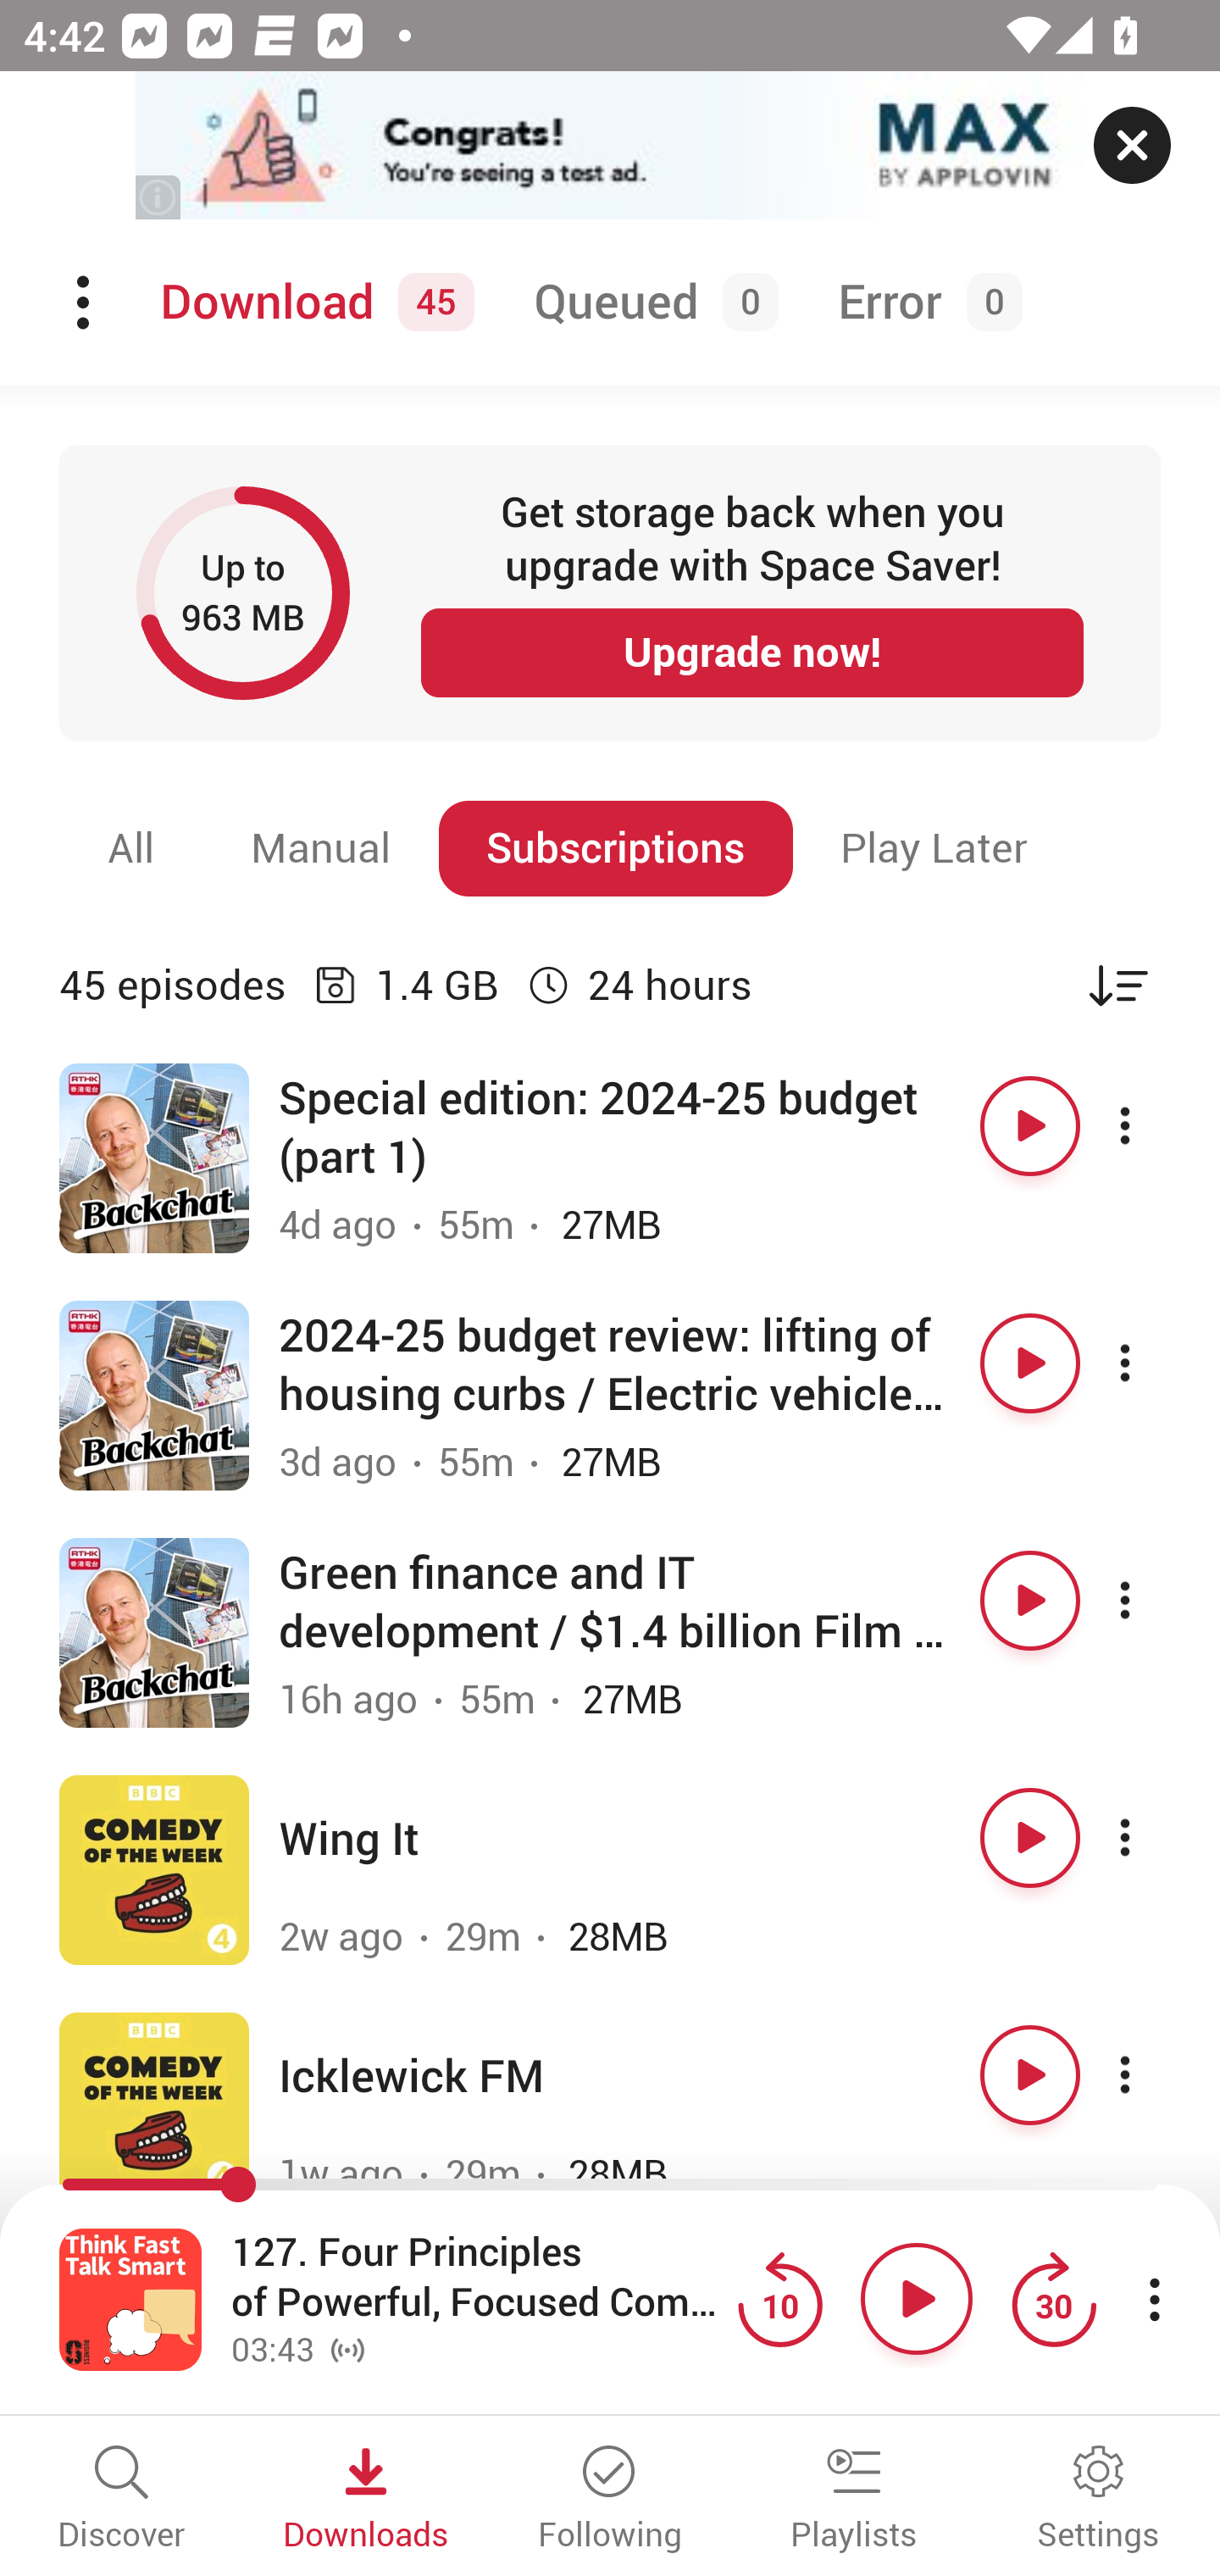 Image resolution: width=1220 pixels, height=2576 pixels. What do you see at coordinates (159, 197) in the screenshot?
I see `(i)` at bounding box center [159, 197].